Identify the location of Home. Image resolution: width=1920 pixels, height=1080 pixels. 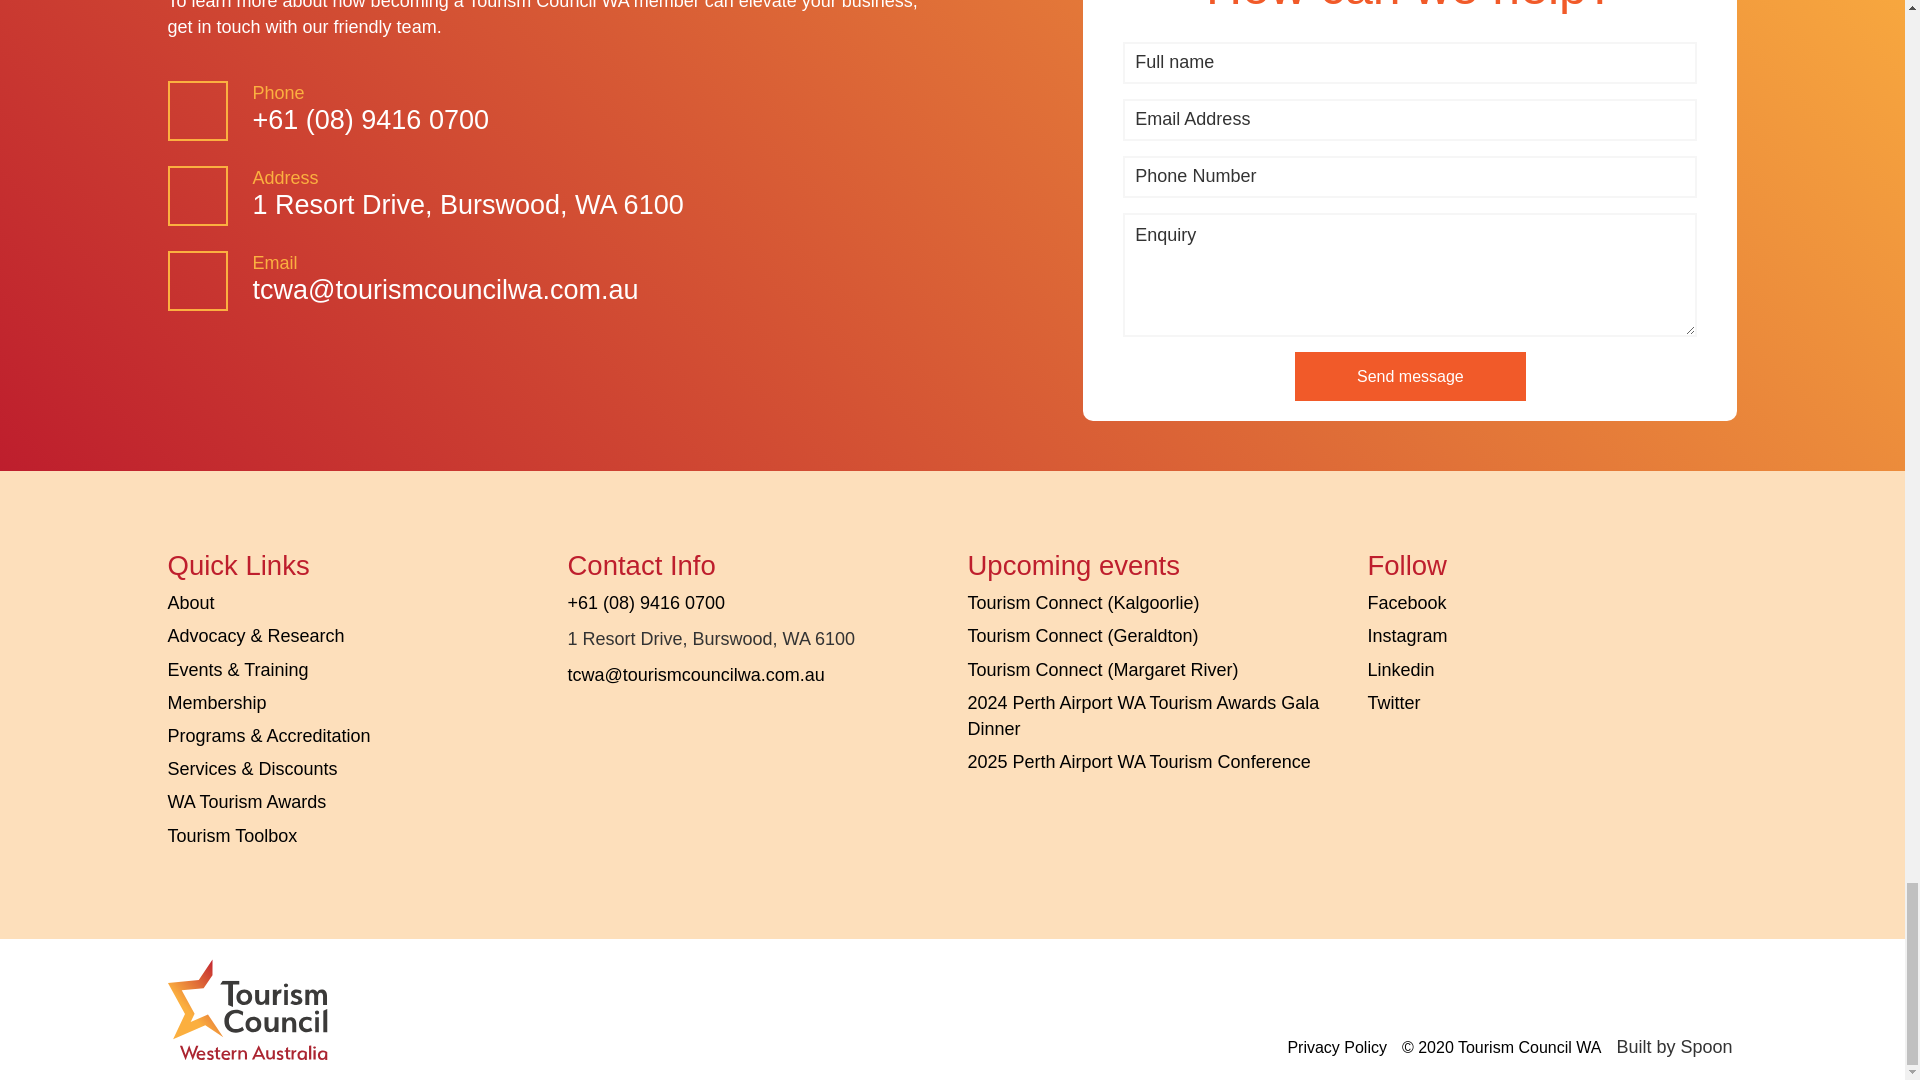
(248, 1009).